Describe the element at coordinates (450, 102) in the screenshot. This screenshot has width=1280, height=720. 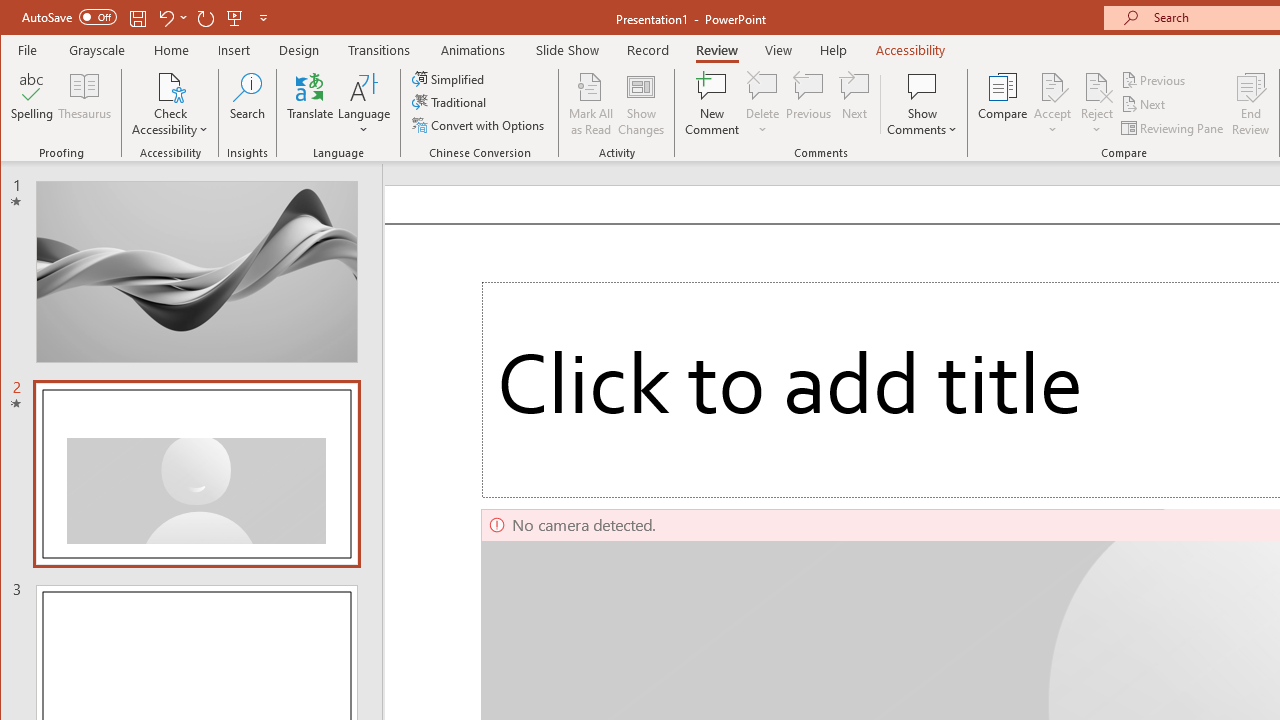
I see `Traditional` at that location.